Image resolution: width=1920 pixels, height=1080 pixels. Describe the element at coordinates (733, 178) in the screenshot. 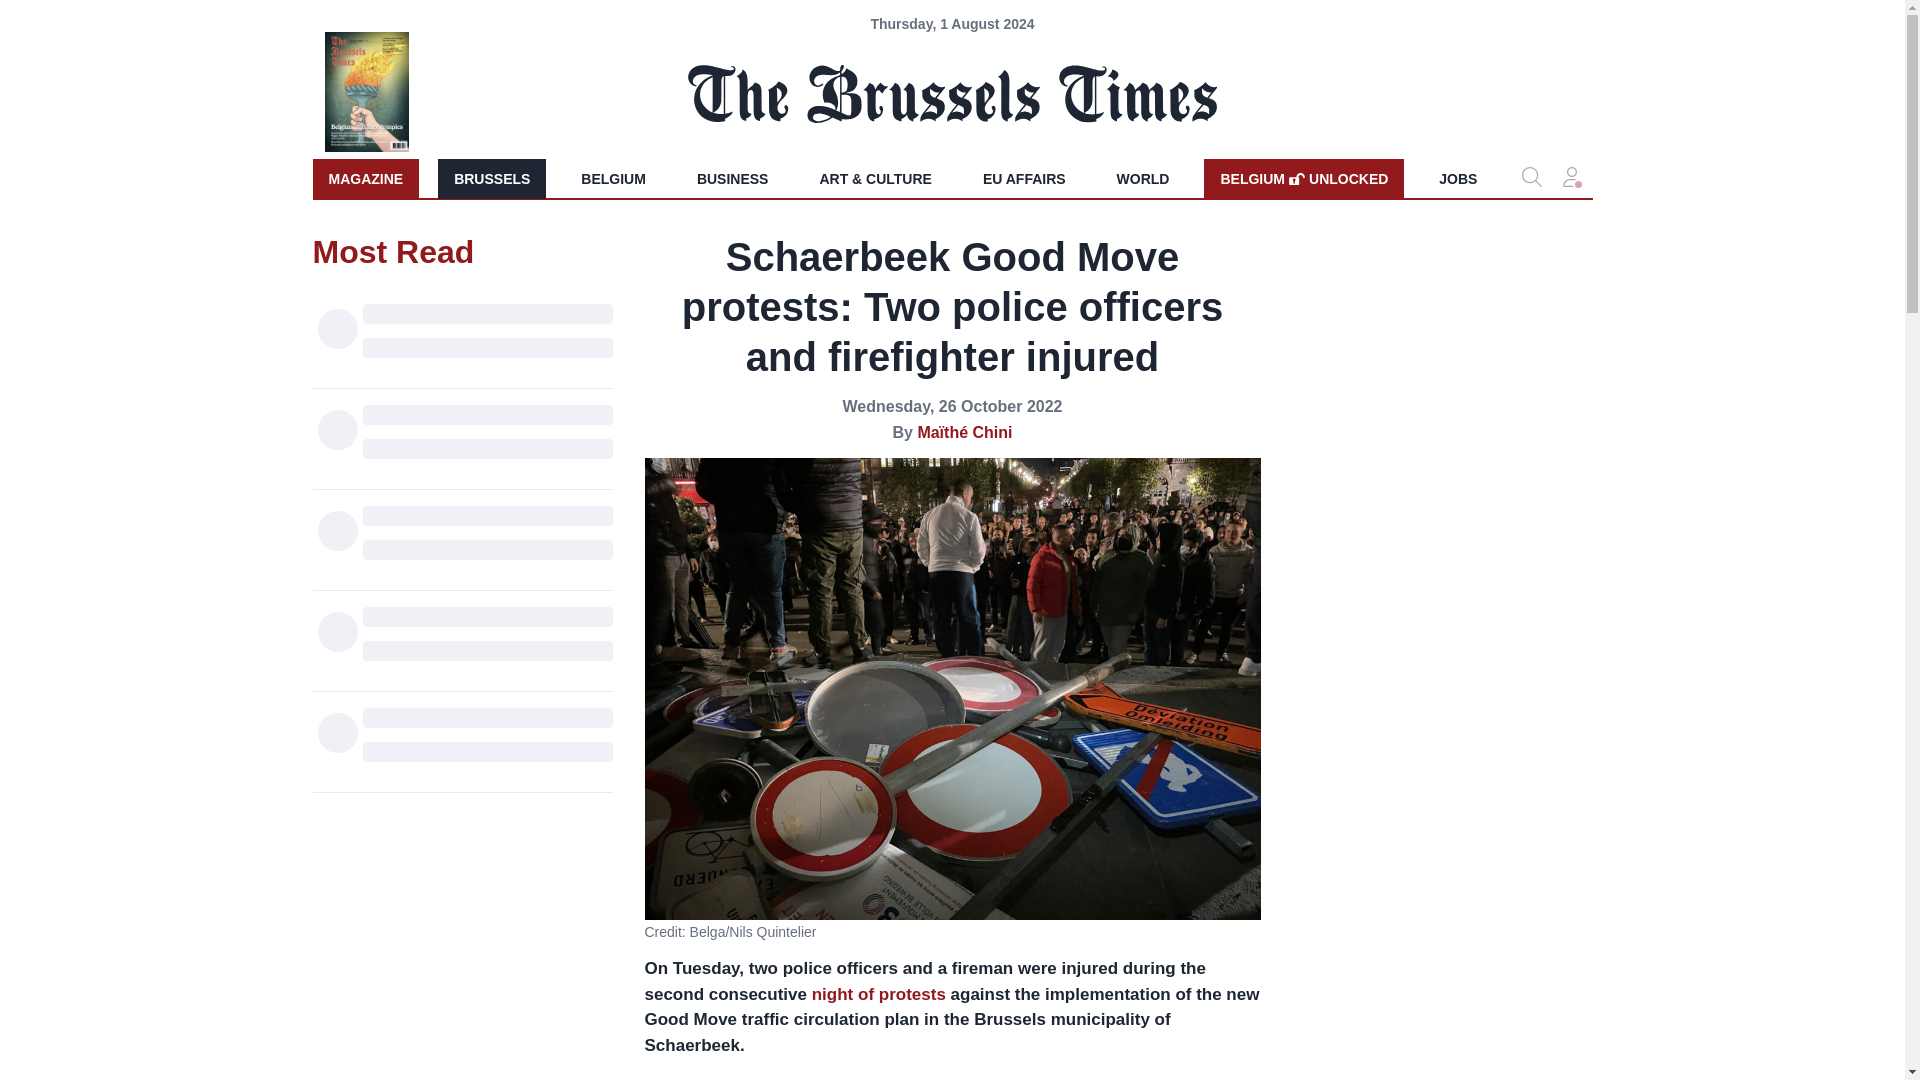

I see `BUSINESS` at that location.